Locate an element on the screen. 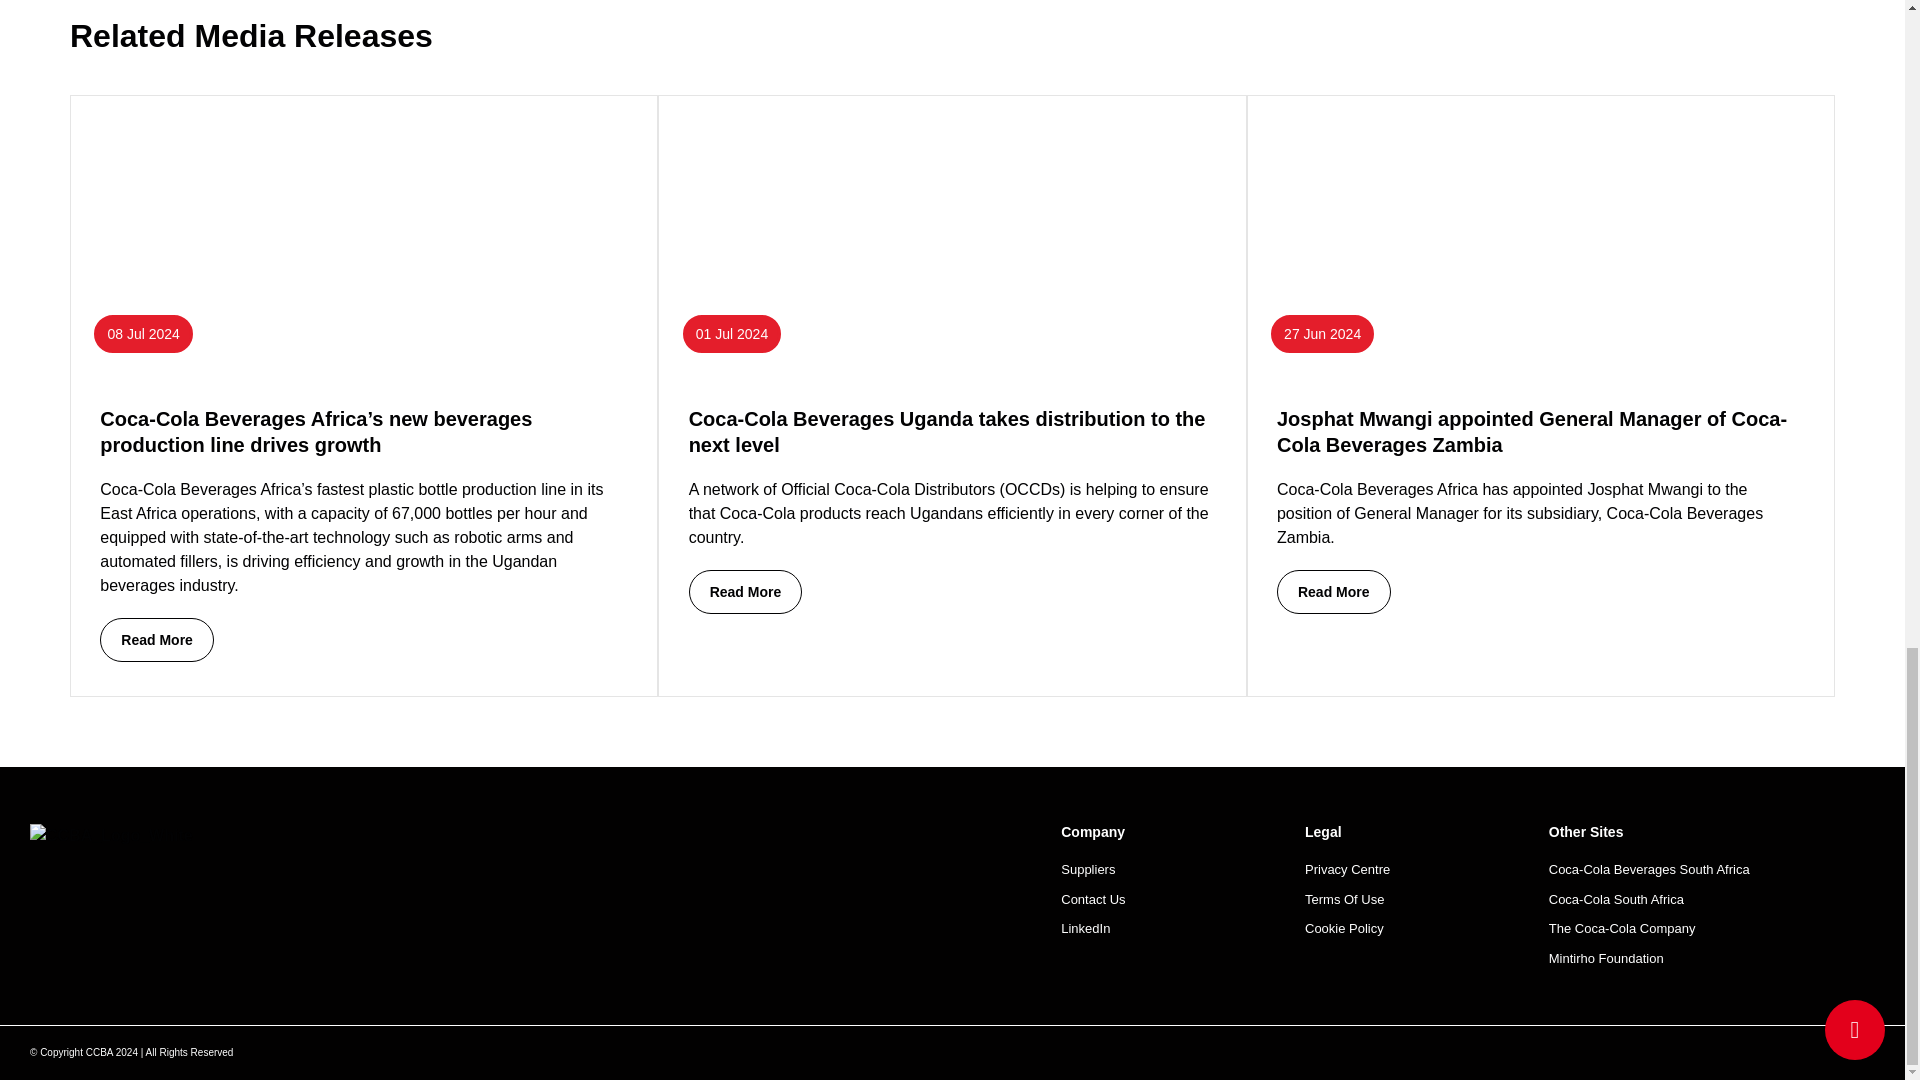 The height and width of the screenshot is (1080, 1920). Read More is located at coordinates (156, 640).